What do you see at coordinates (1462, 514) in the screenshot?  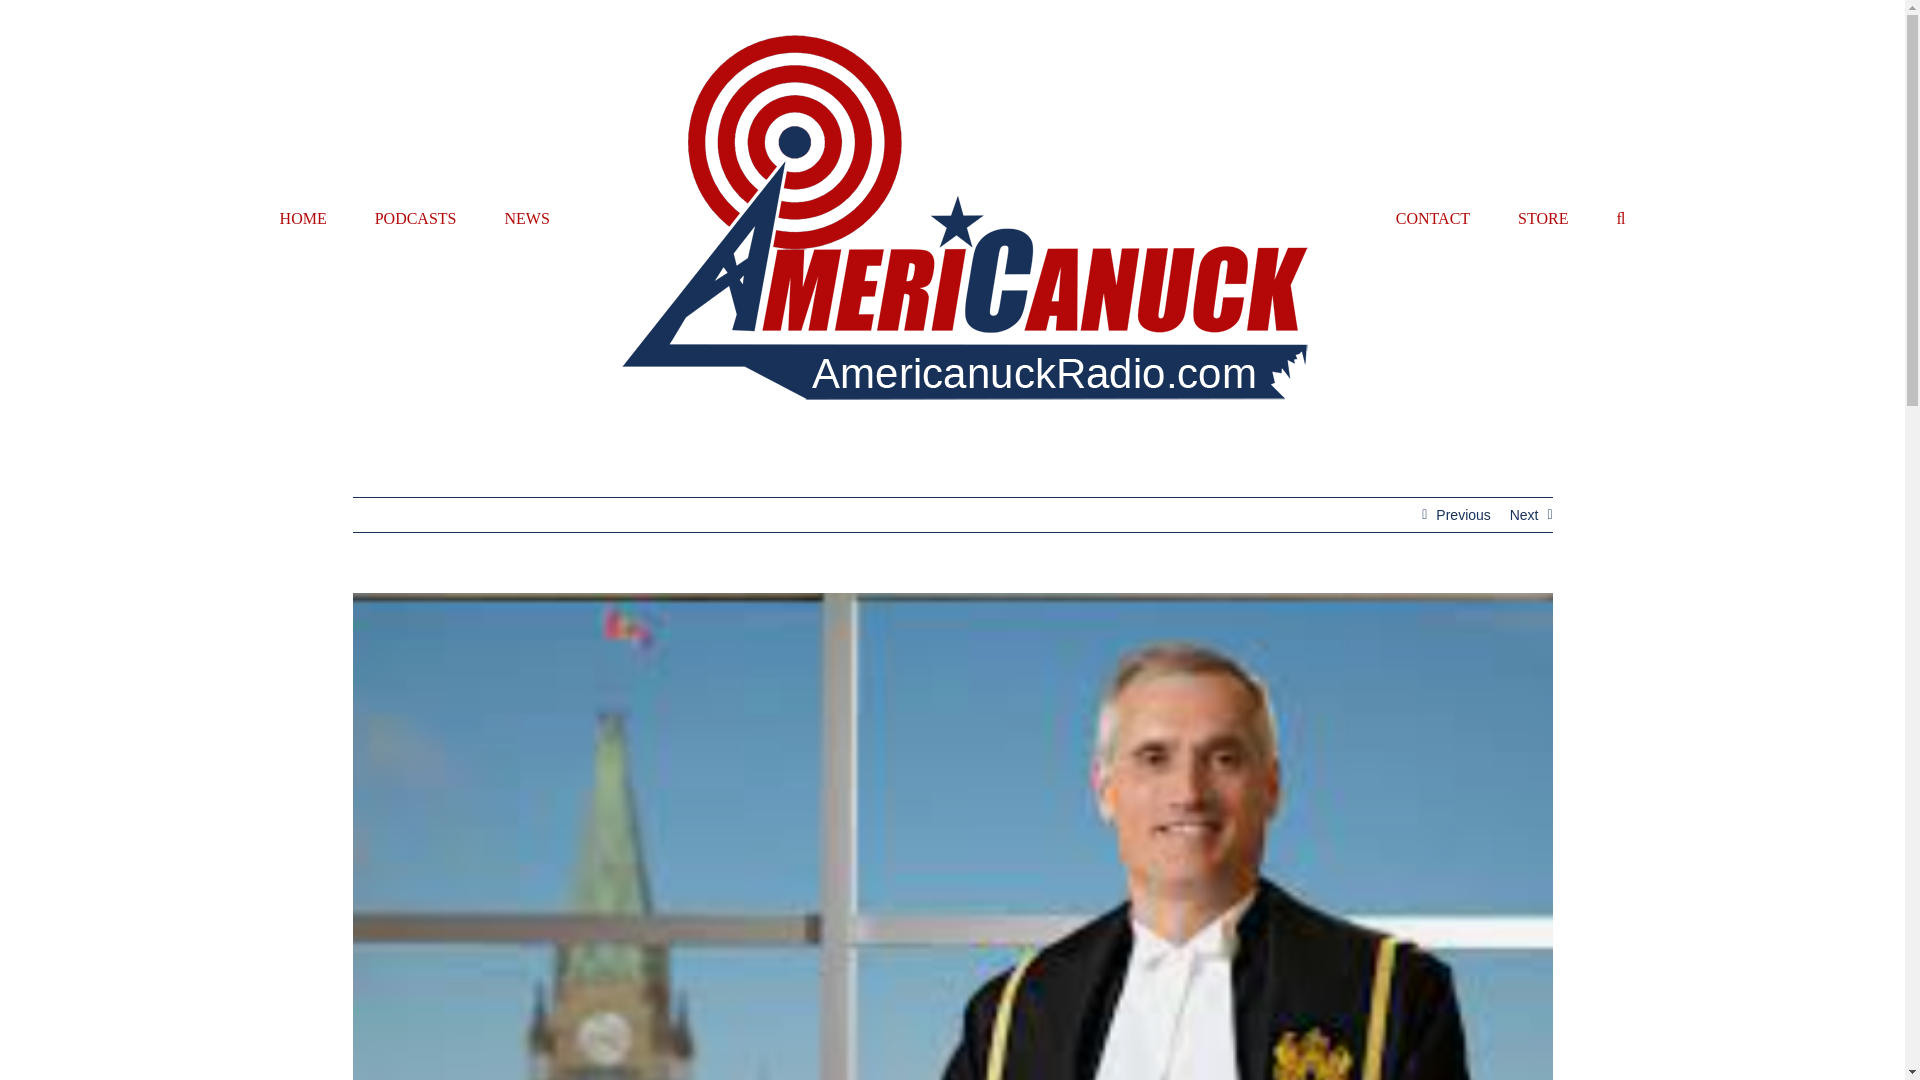 I see `Previous` at bounding box center [1462, 514].